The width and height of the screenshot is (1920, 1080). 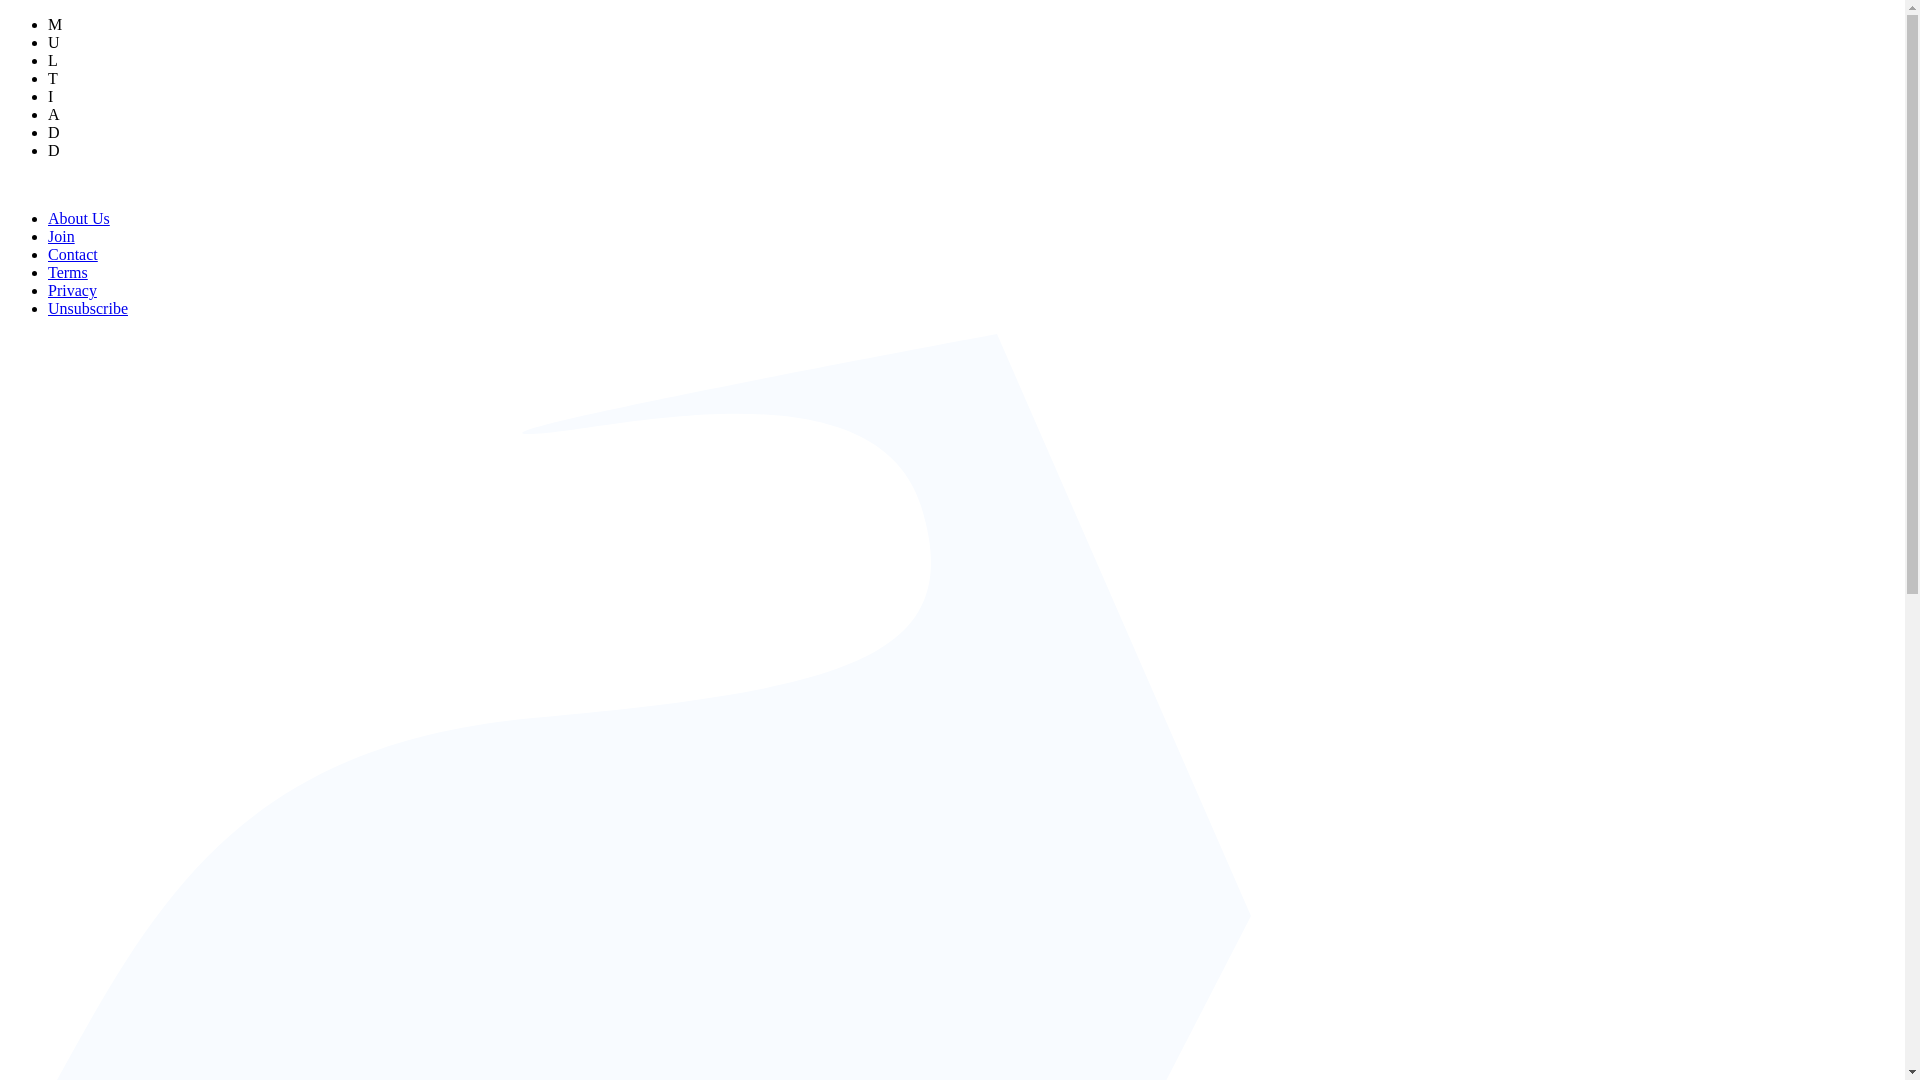 What do you see at coordinates (61, 236) in the screenshot?
I see `Join` at bounding box center [61, 236].